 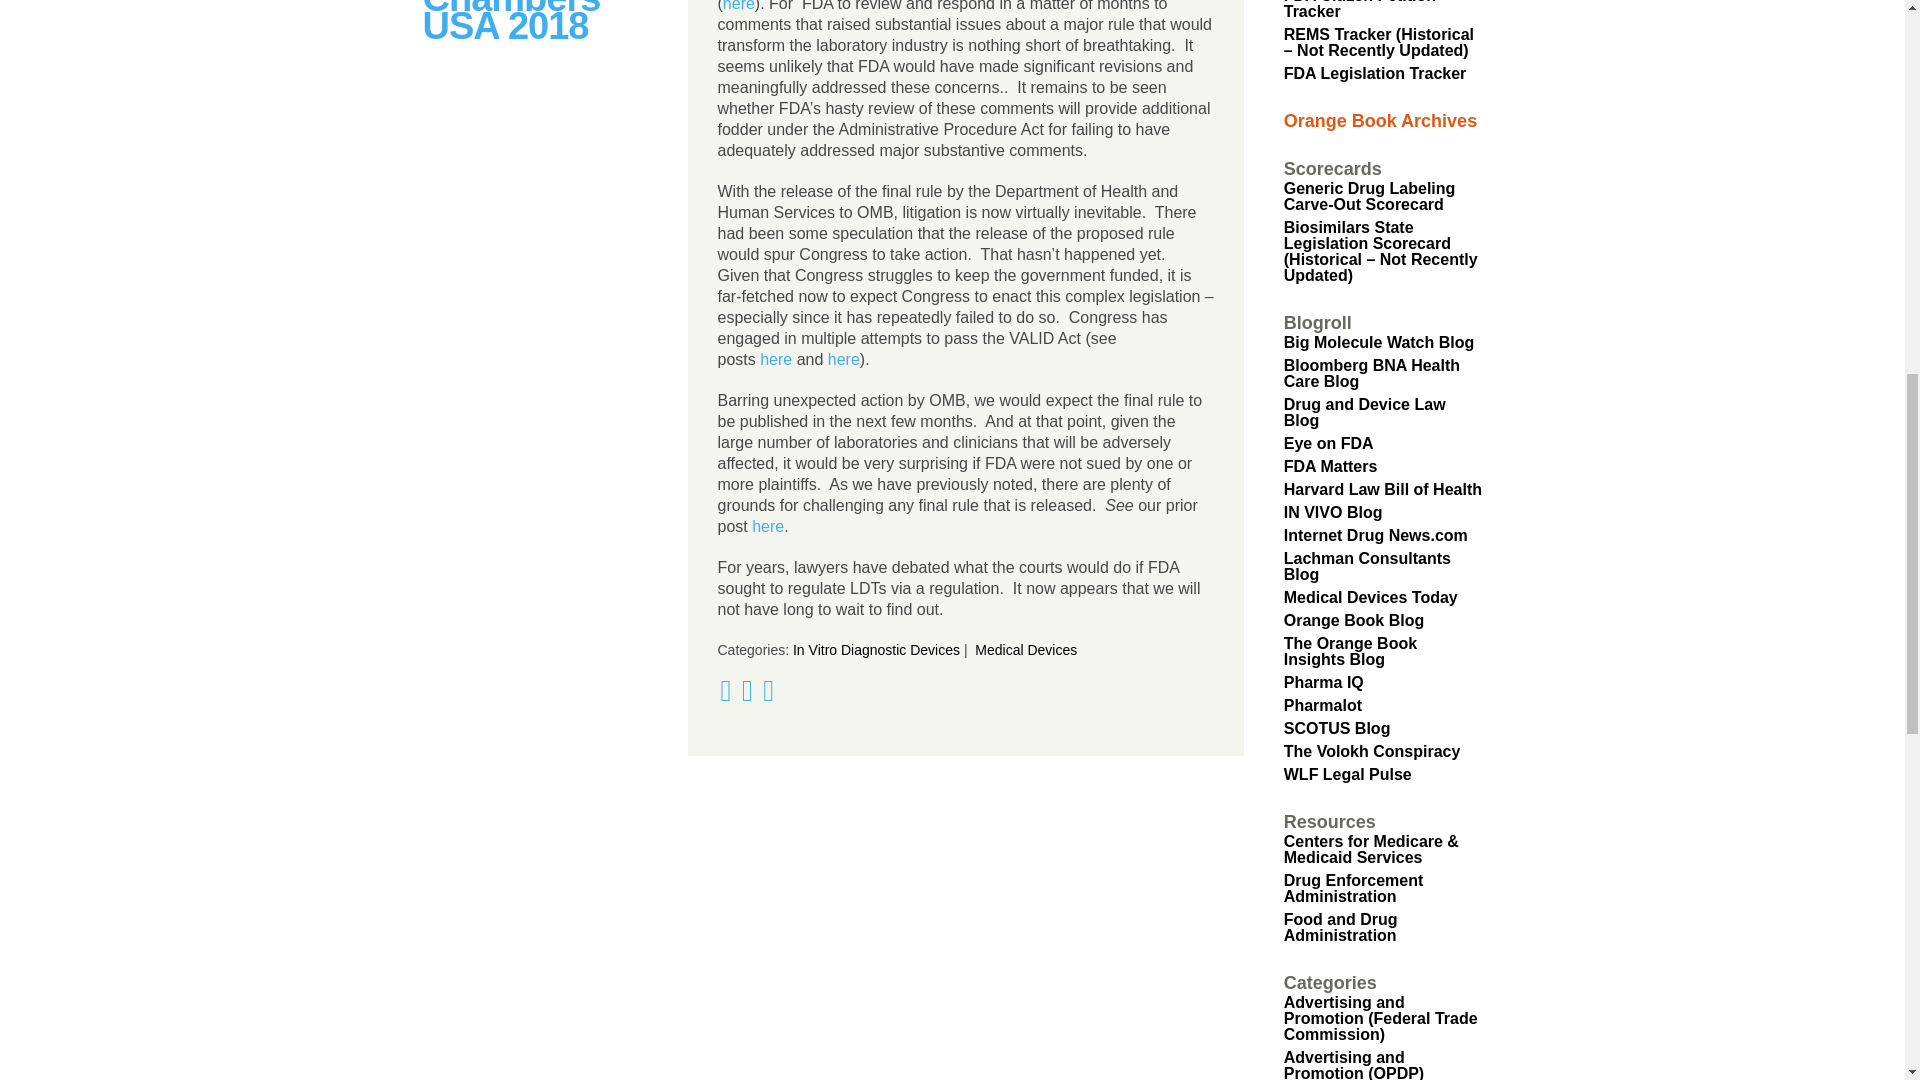 I want to click on Pharma IQ, so click(x=1324, y=682).